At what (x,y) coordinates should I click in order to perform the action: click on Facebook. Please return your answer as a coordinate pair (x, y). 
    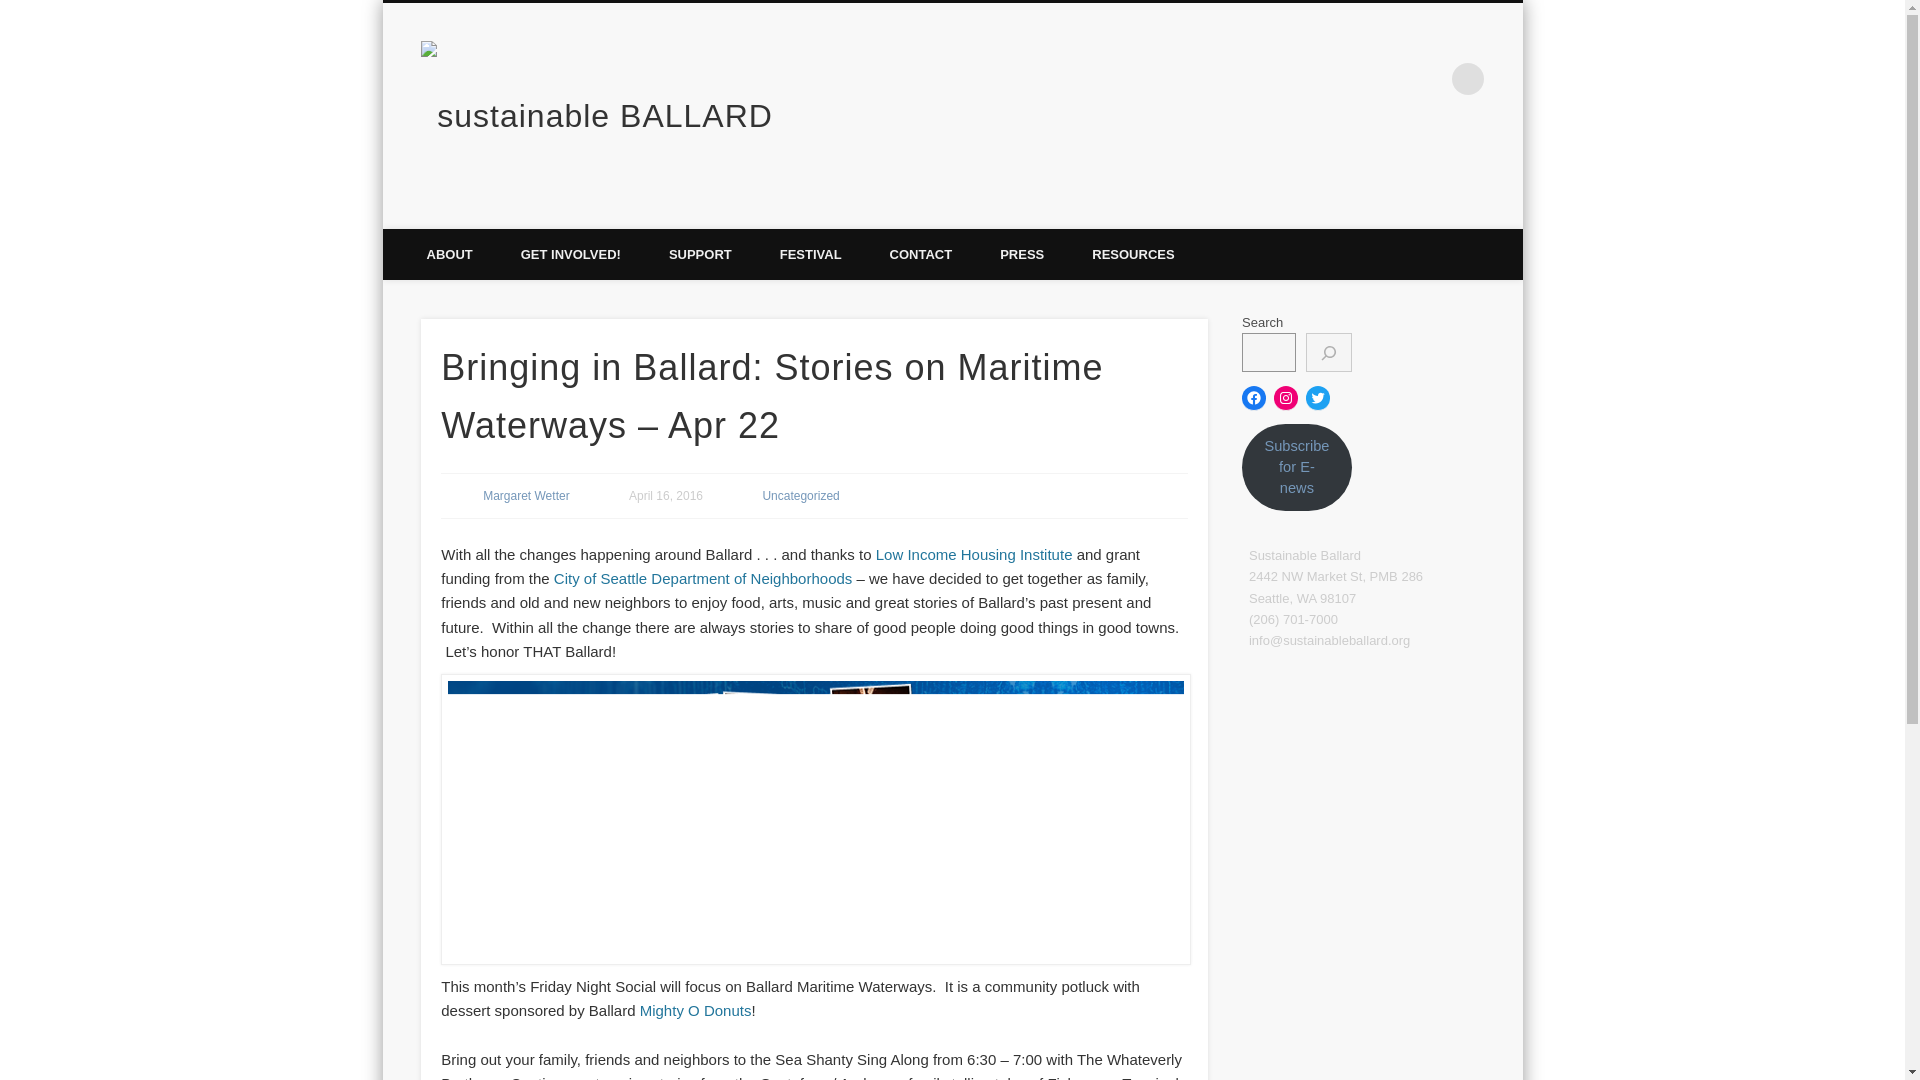
    Looking at the image, I should click on (1302, 78).